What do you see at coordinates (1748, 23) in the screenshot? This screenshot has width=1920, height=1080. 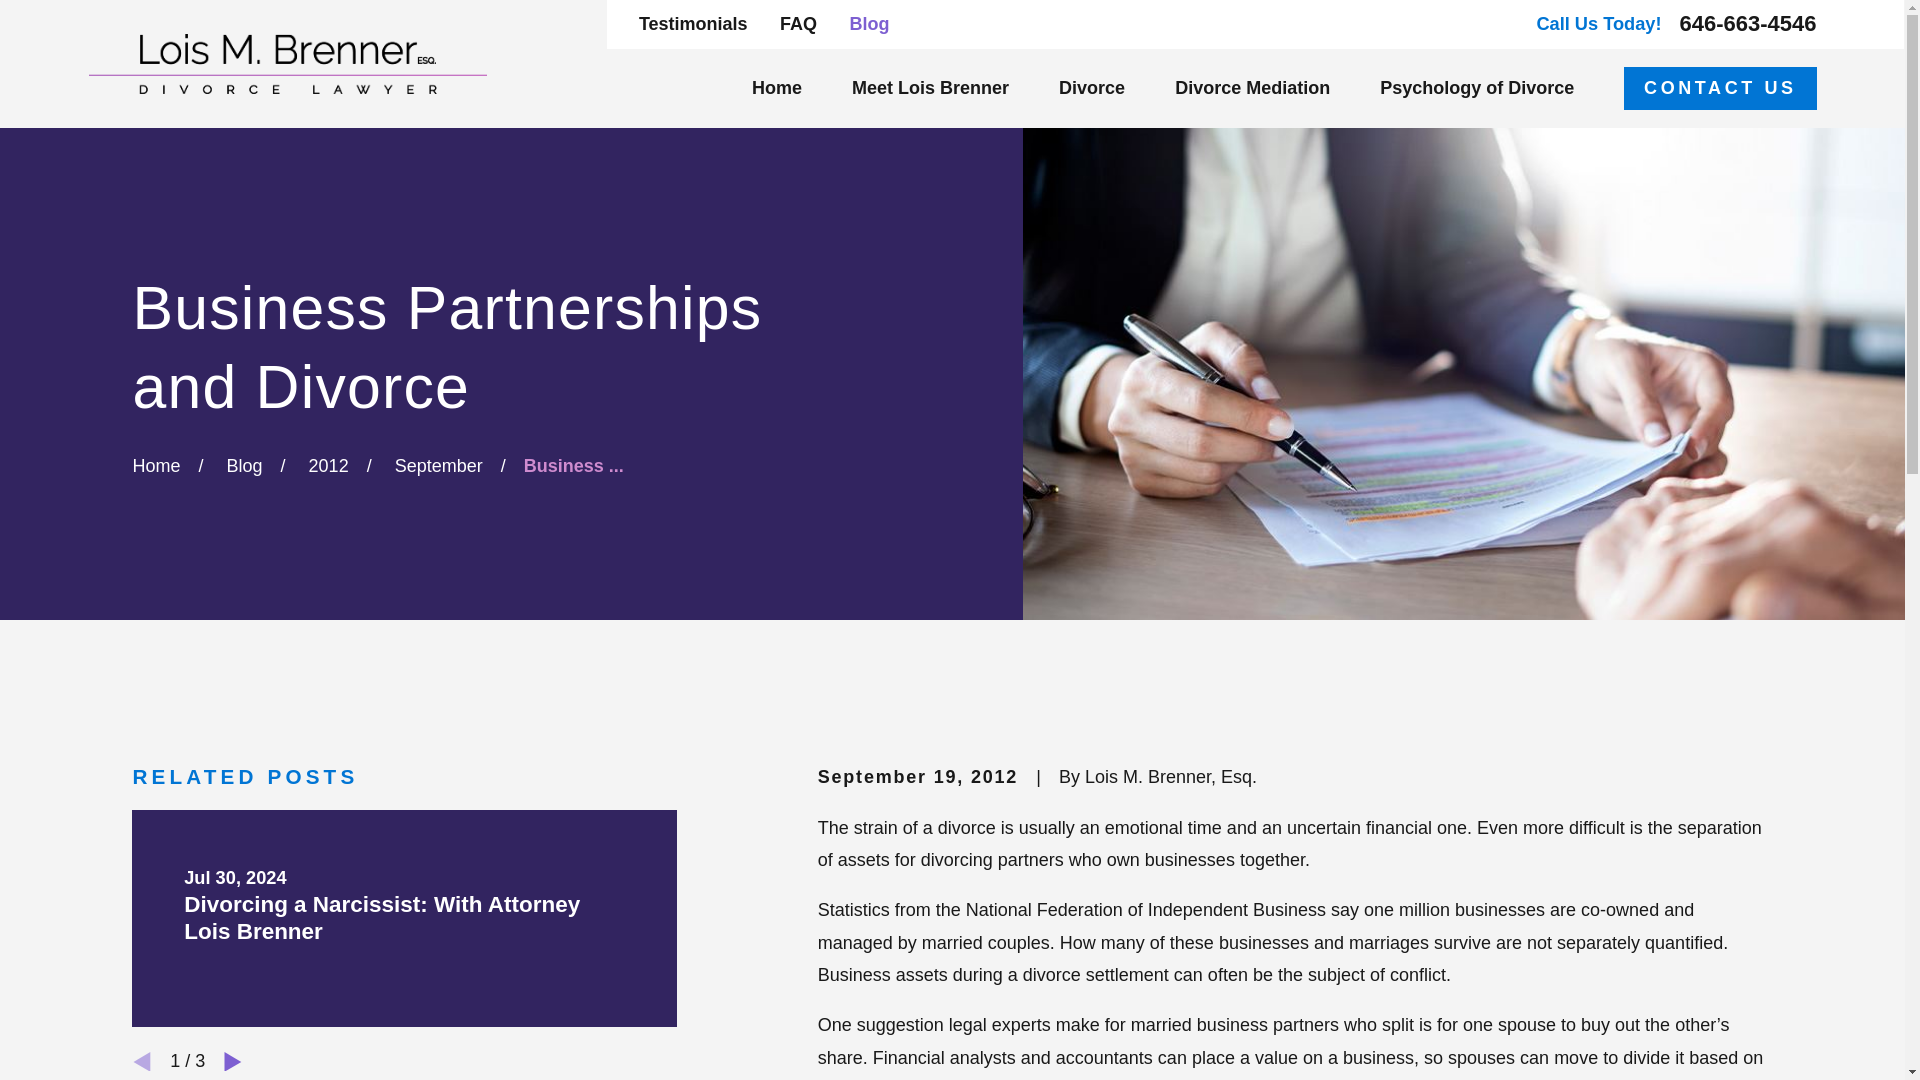 I see `646-663-4546` at bounding box center [1748, 23].